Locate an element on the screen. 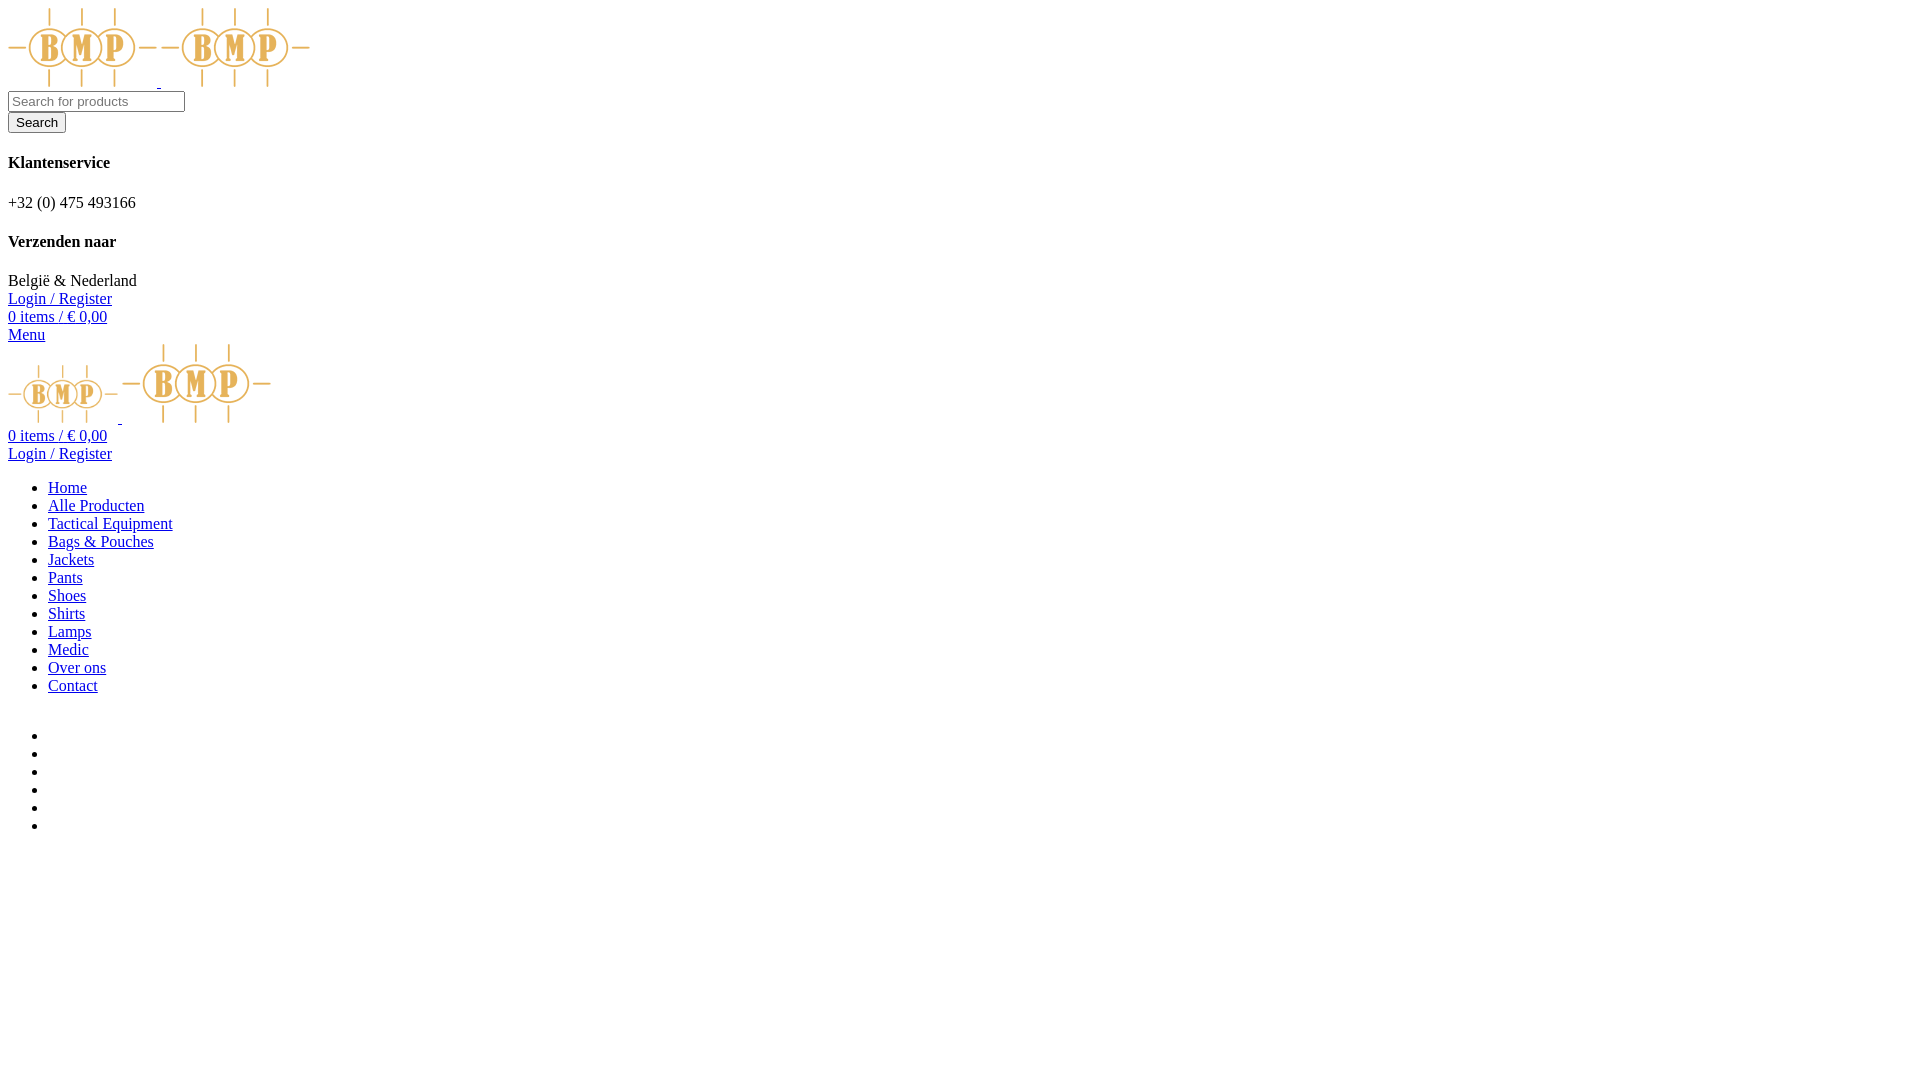 The image size is (1920, 1080). Login / Register is located at coordinates (60, 454).